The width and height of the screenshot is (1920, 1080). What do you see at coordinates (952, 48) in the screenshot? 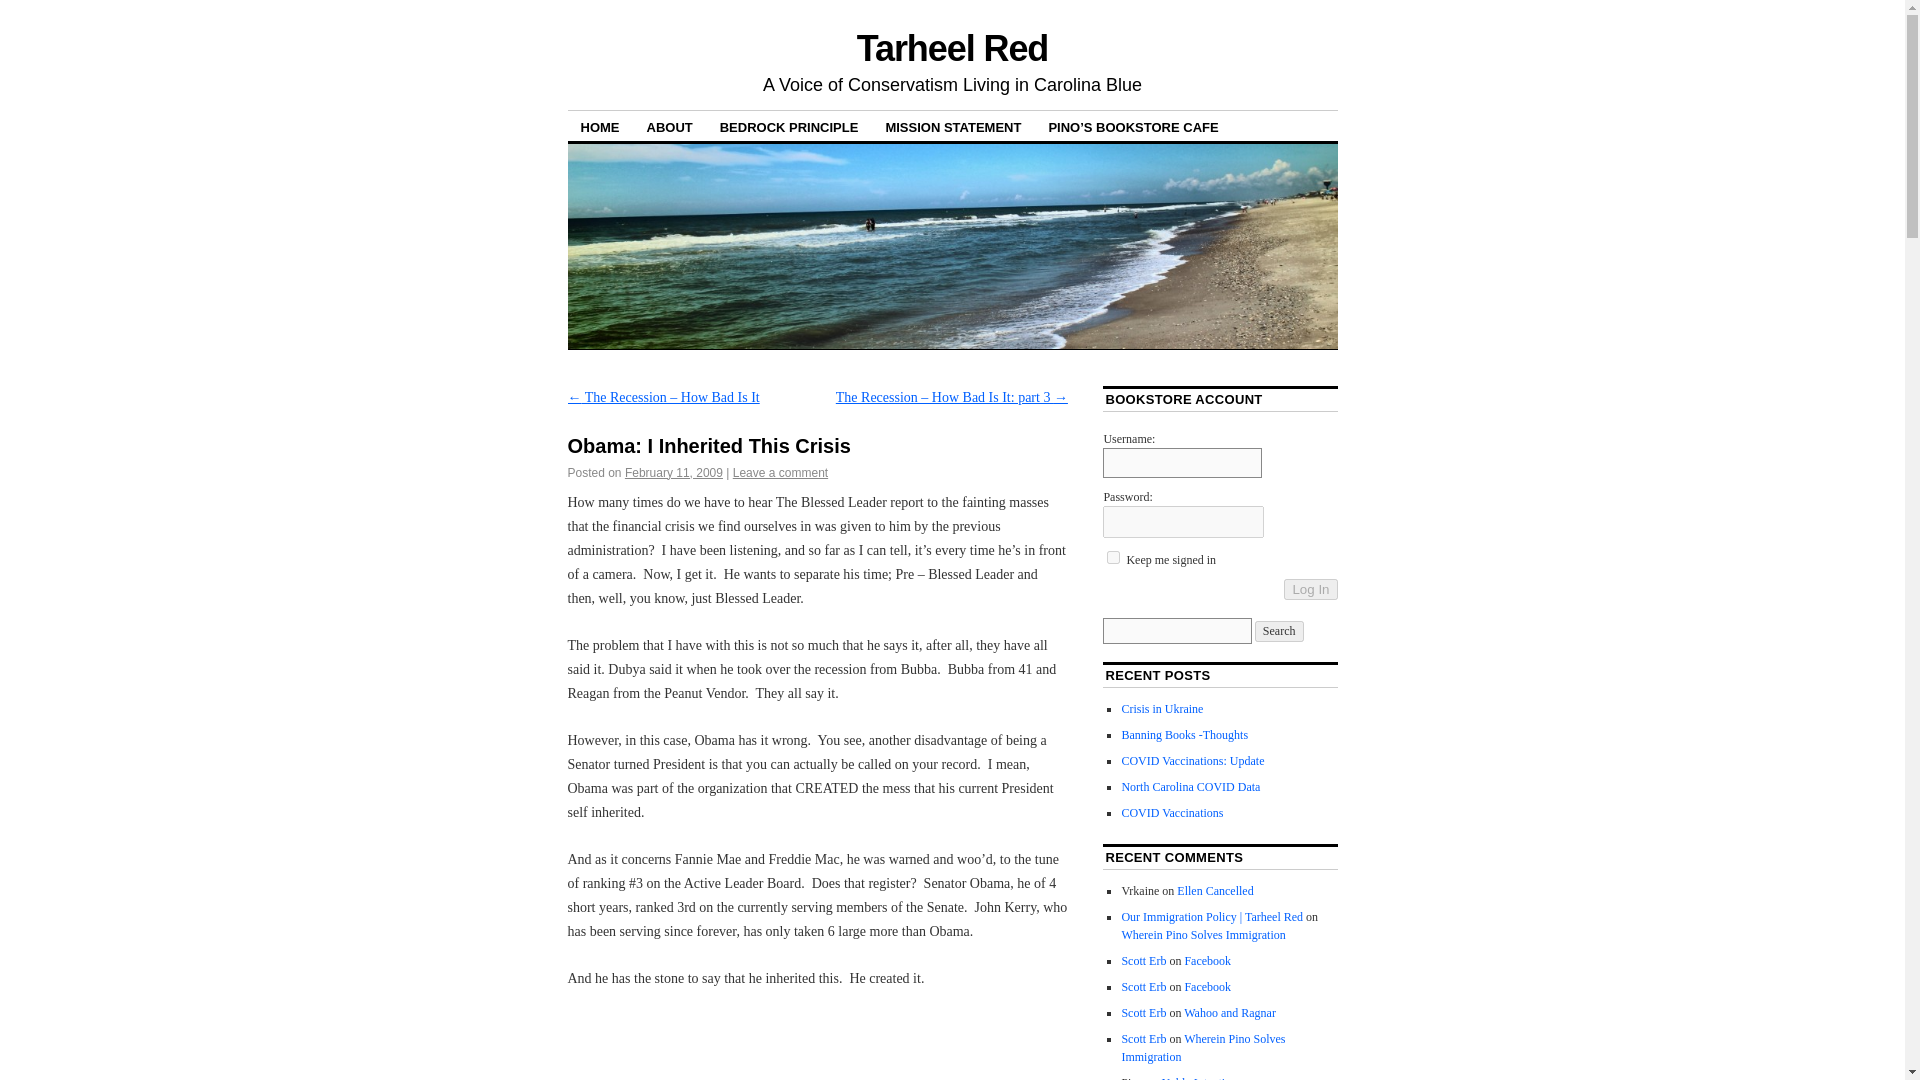
I see `Tarheel Red` at bounding box center [952, 48].